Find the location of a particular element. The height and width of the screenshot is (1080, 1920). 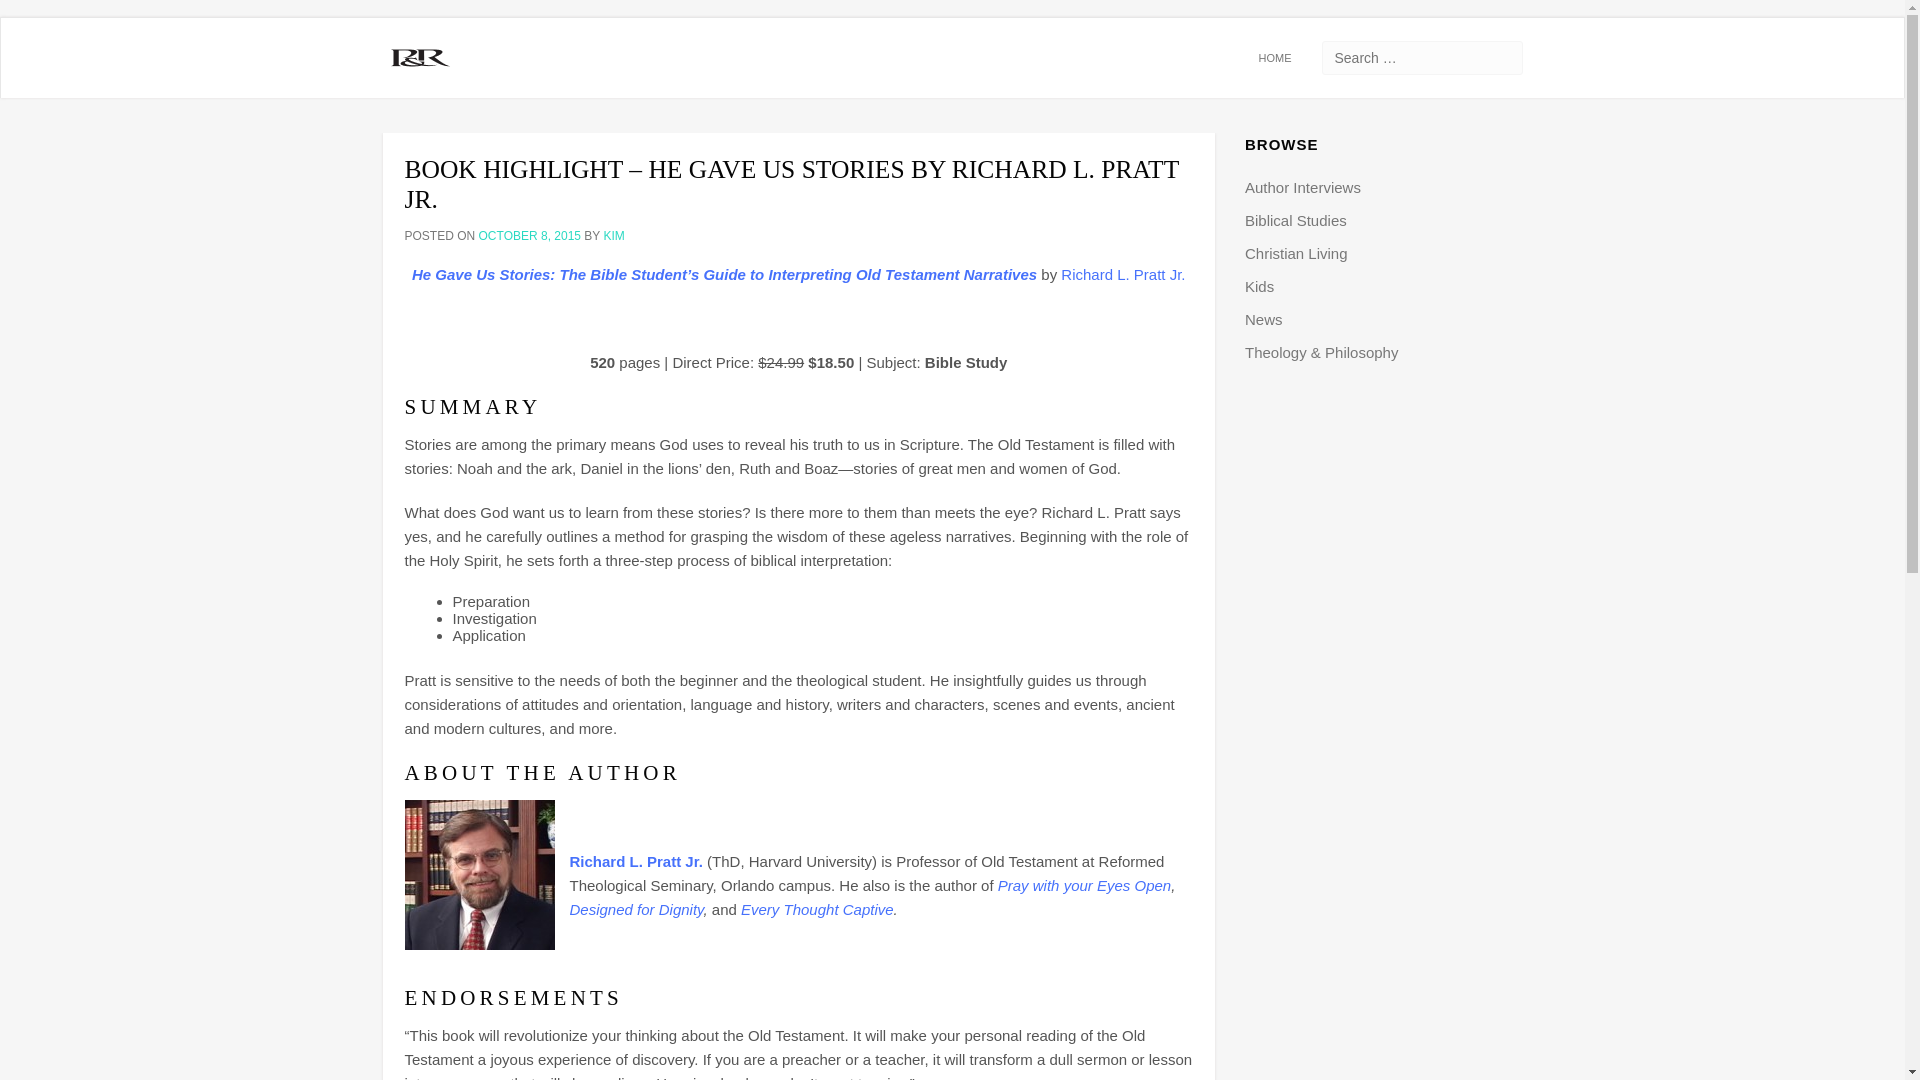

Author Interviews is located at coordinates (1302, 187).